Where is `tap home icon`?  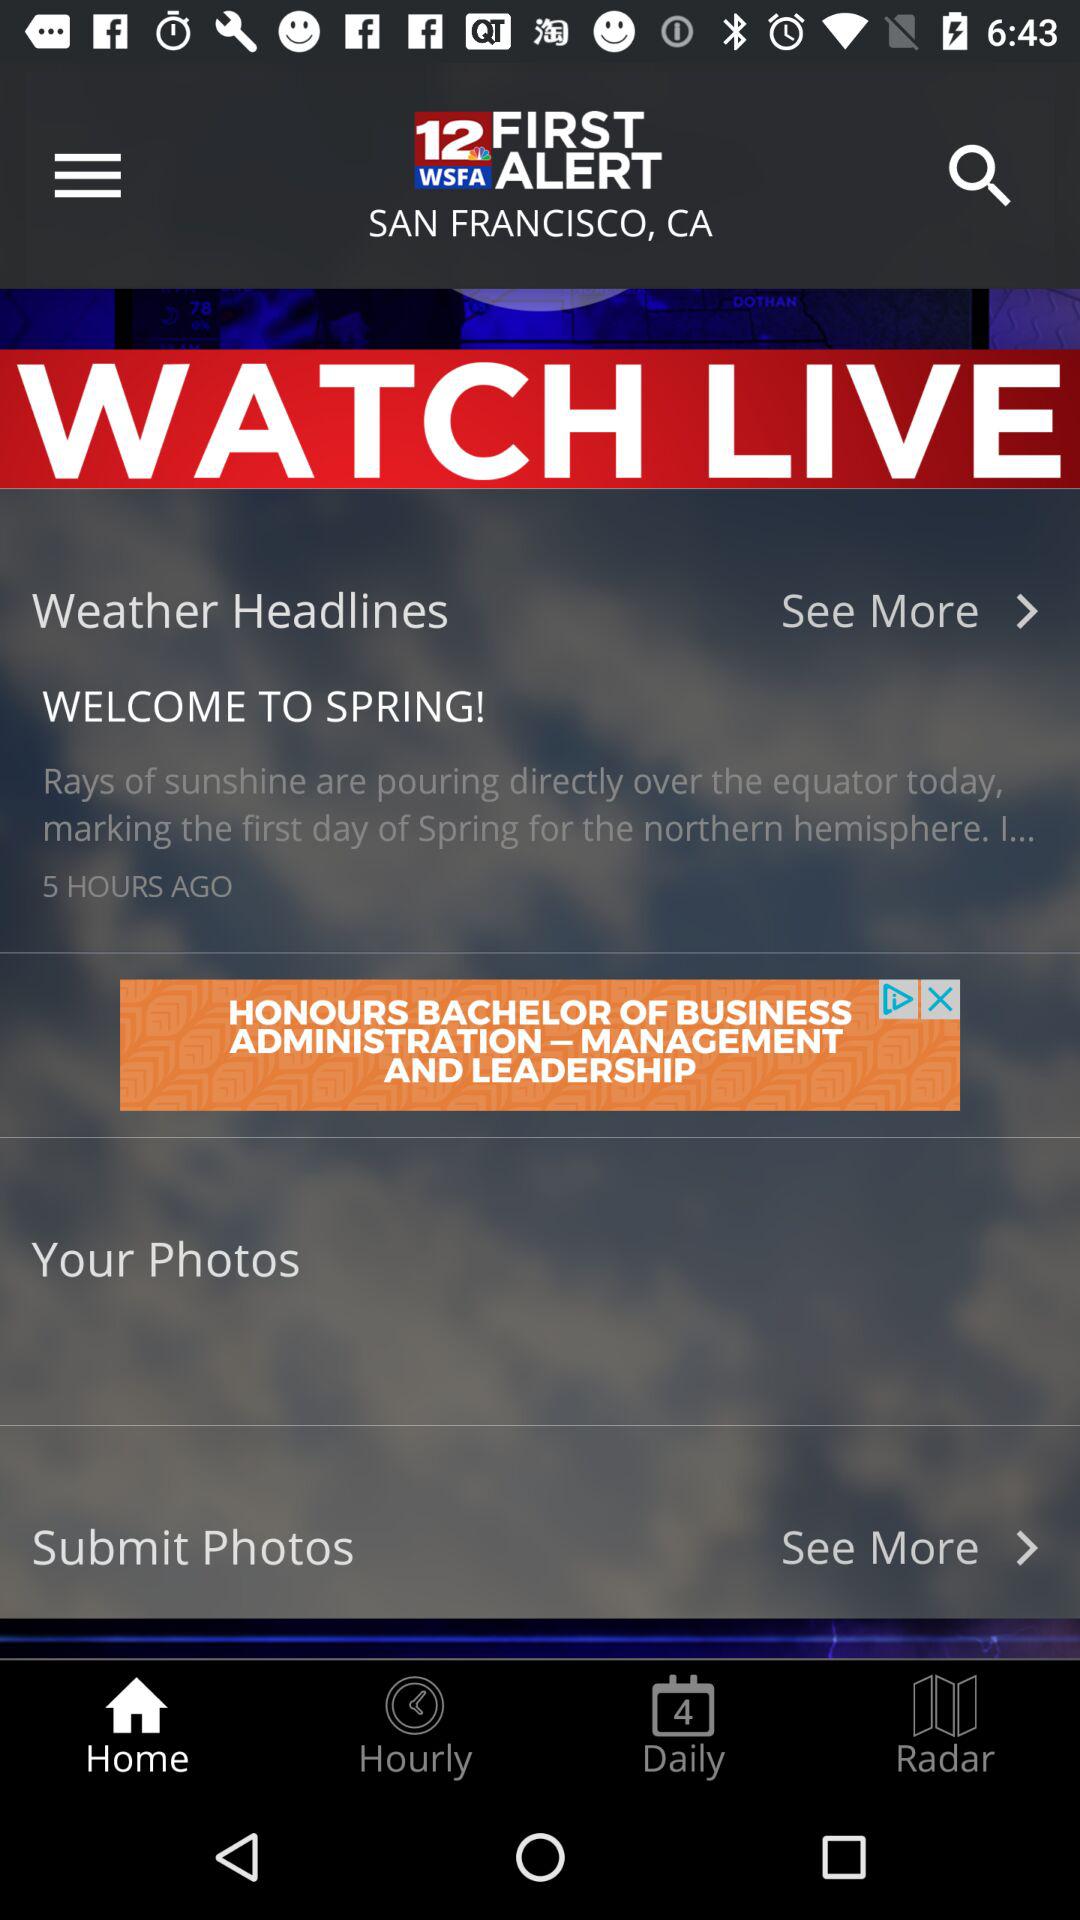 tap home icon is located at coordinates (136, 1726).